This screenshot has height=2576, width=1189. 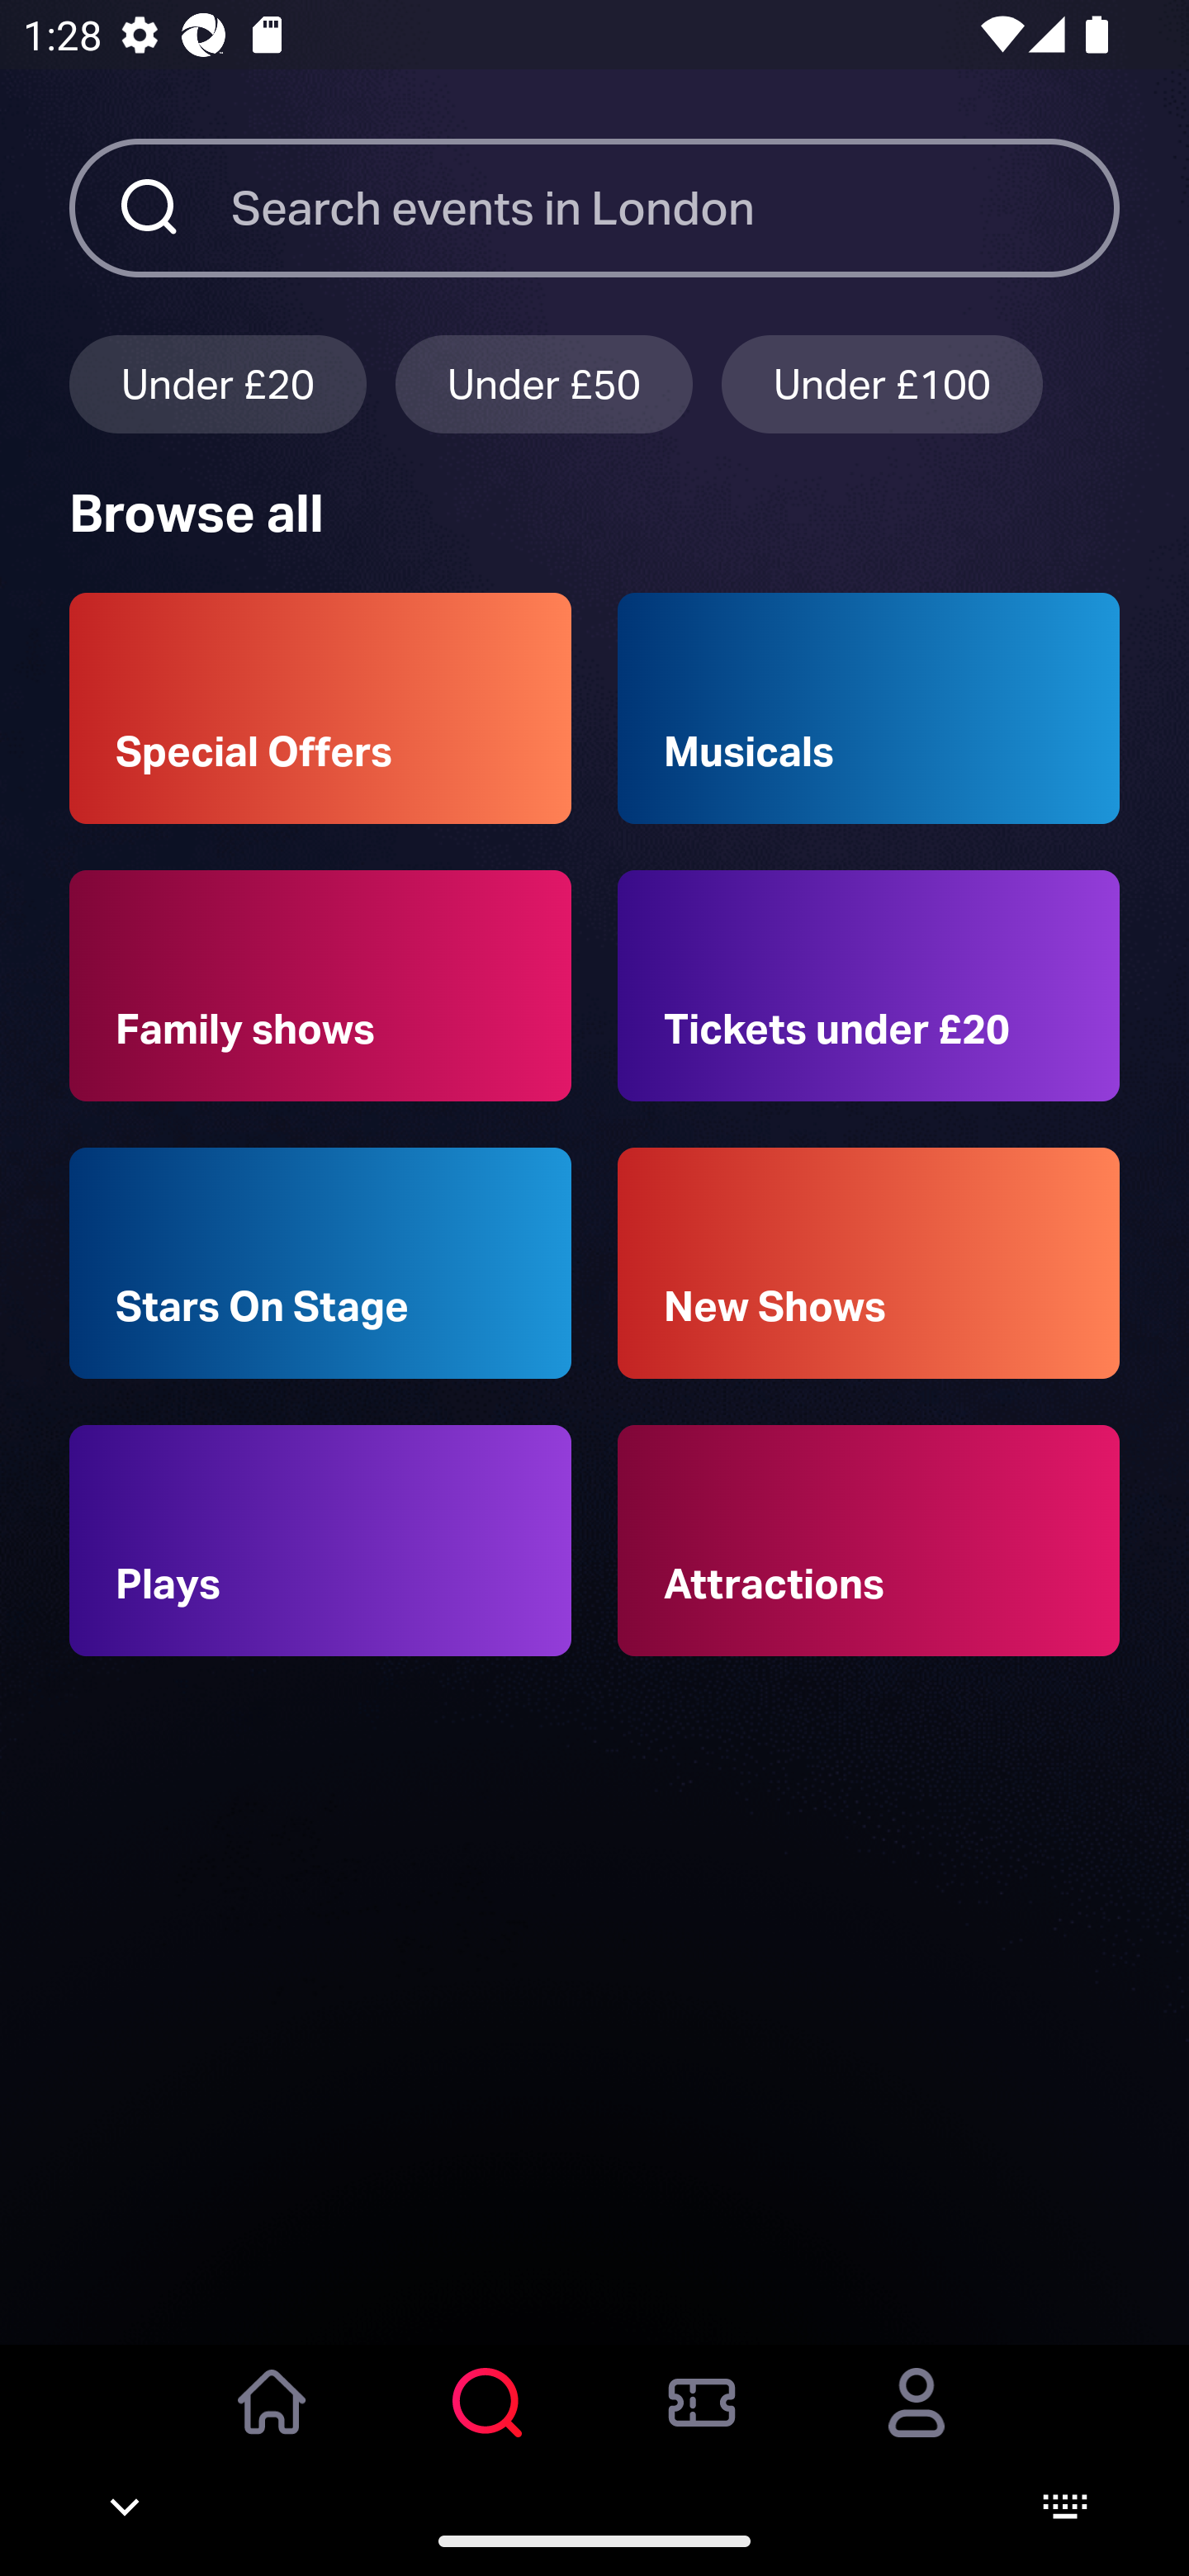 I want to click on Family shows, so click(x=320, y=986).